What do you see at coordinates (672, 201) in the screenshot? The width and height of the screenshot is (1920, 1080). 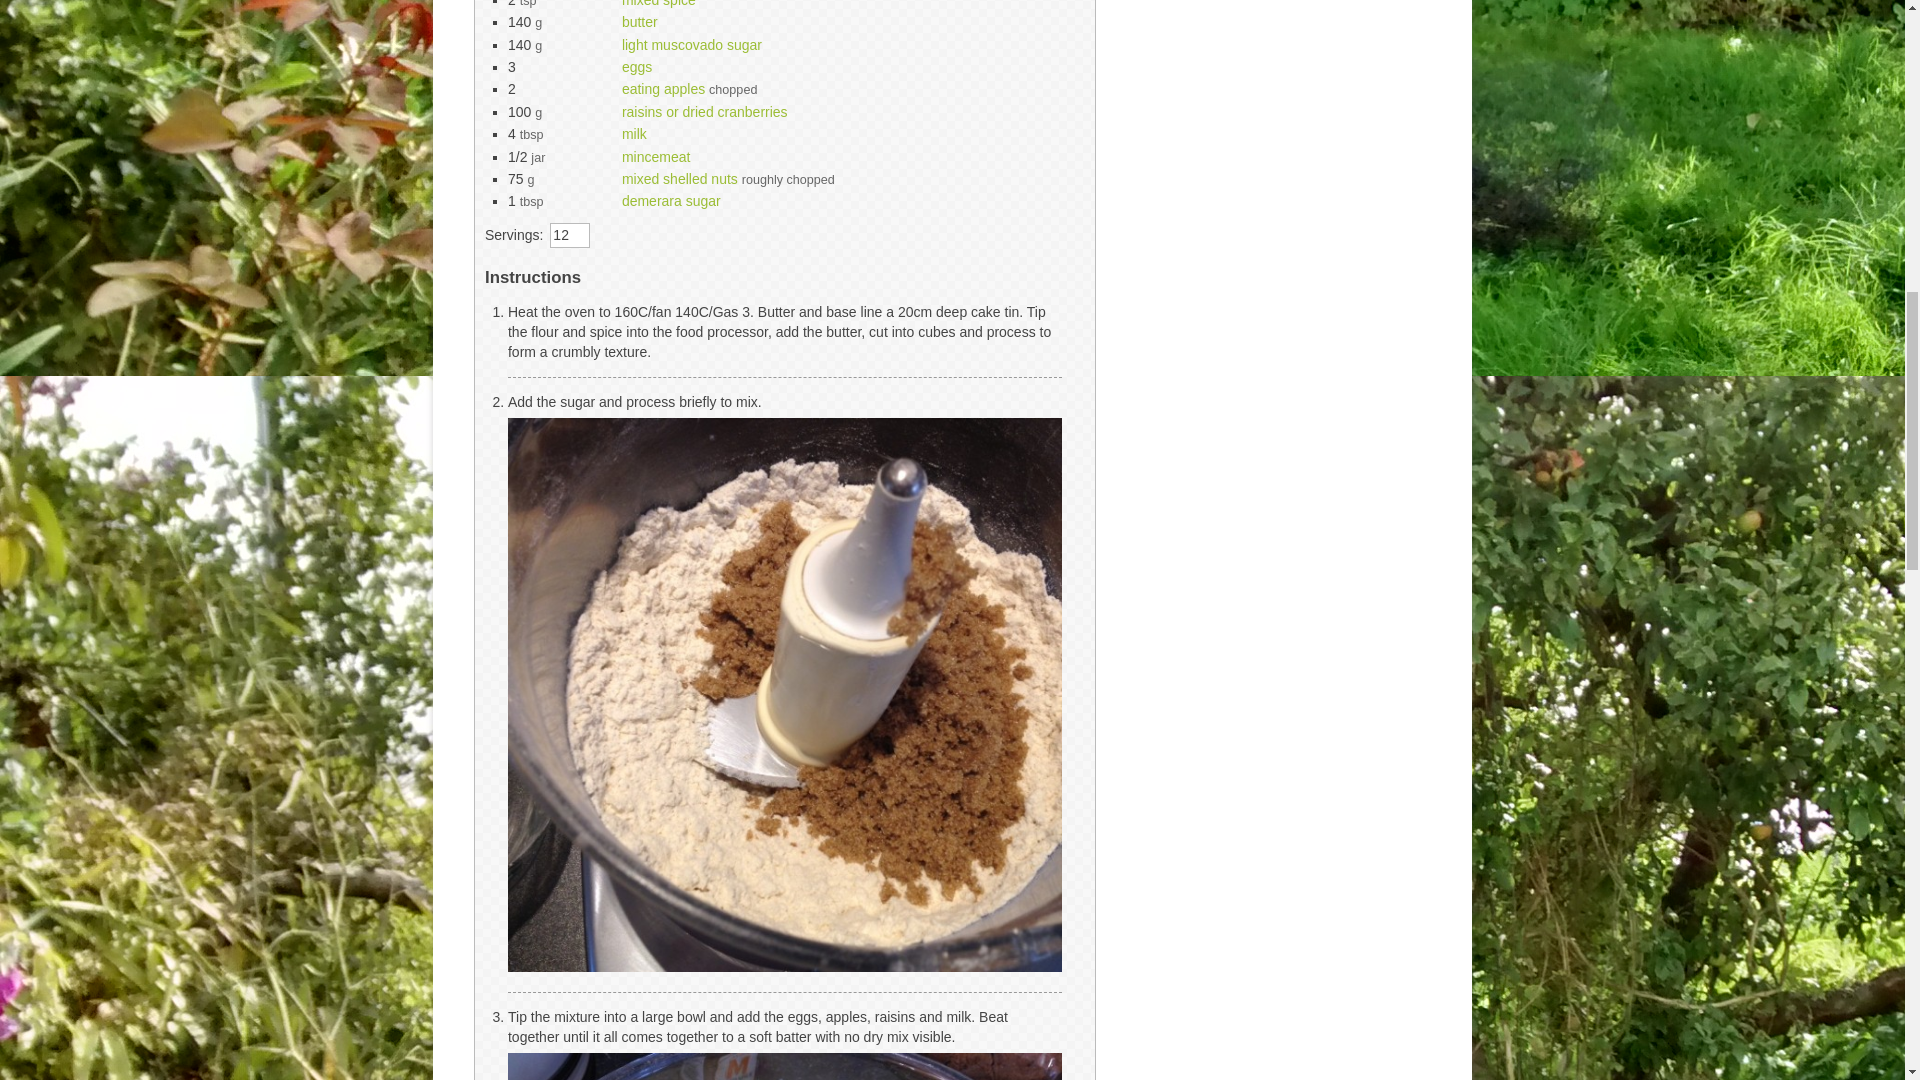 I see `demerara sugar` at bounding box center [672, 201].